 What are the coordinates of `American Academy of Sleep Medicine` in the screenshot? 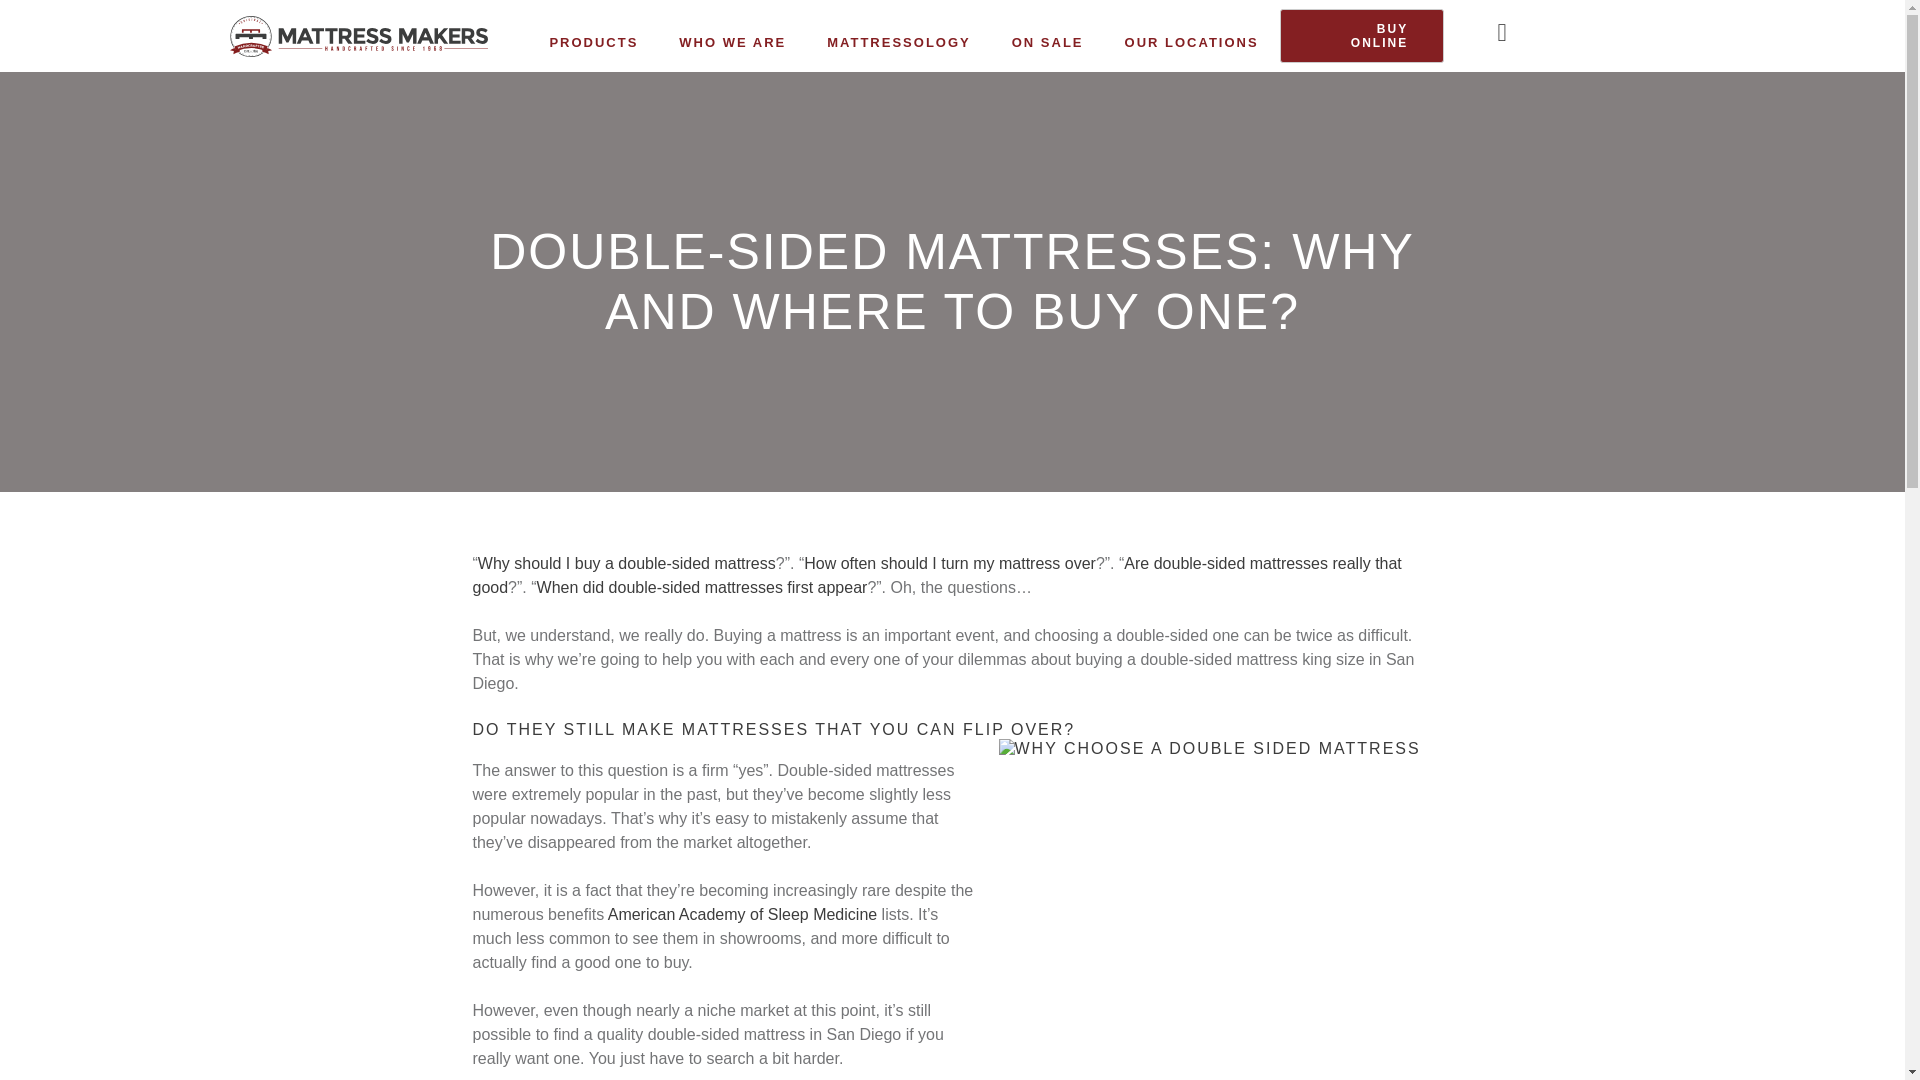 It's located at (742, 914).